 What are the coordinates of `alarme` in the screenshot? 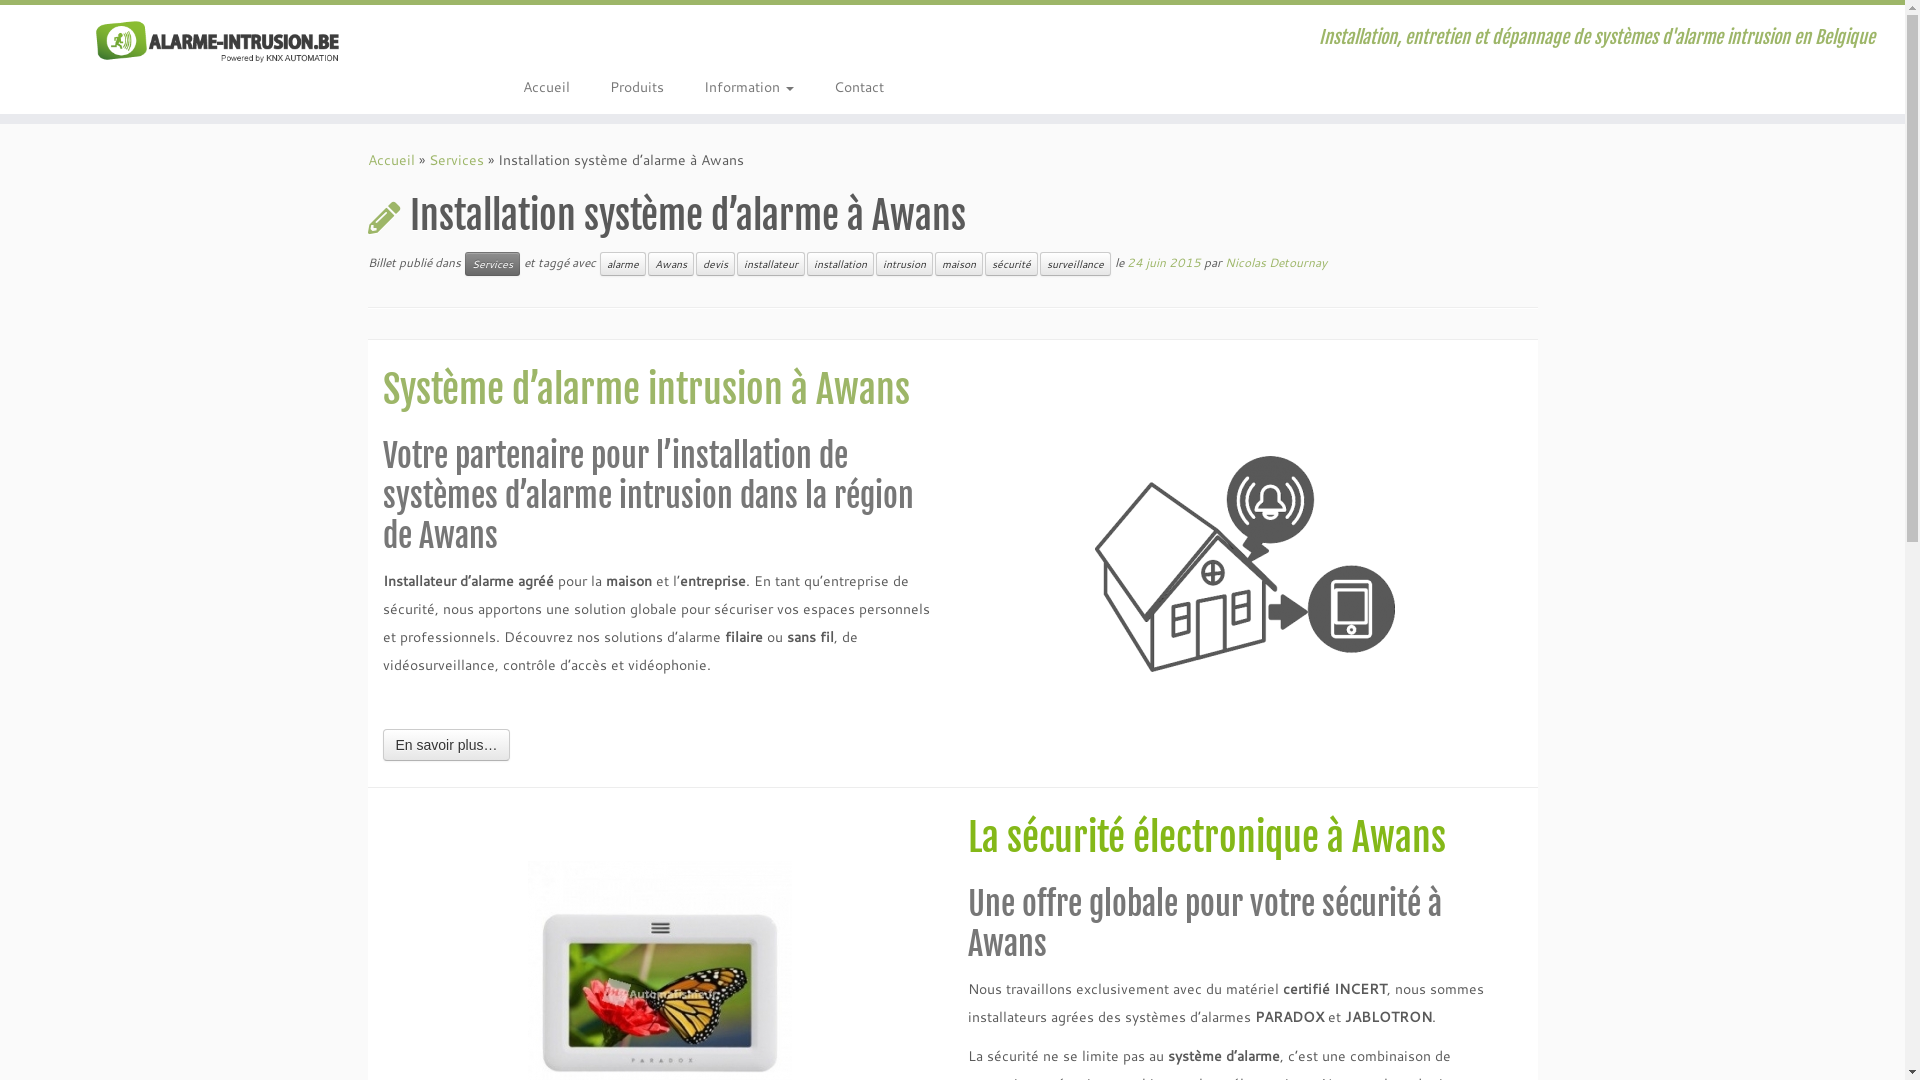 It's located at (623, 264).